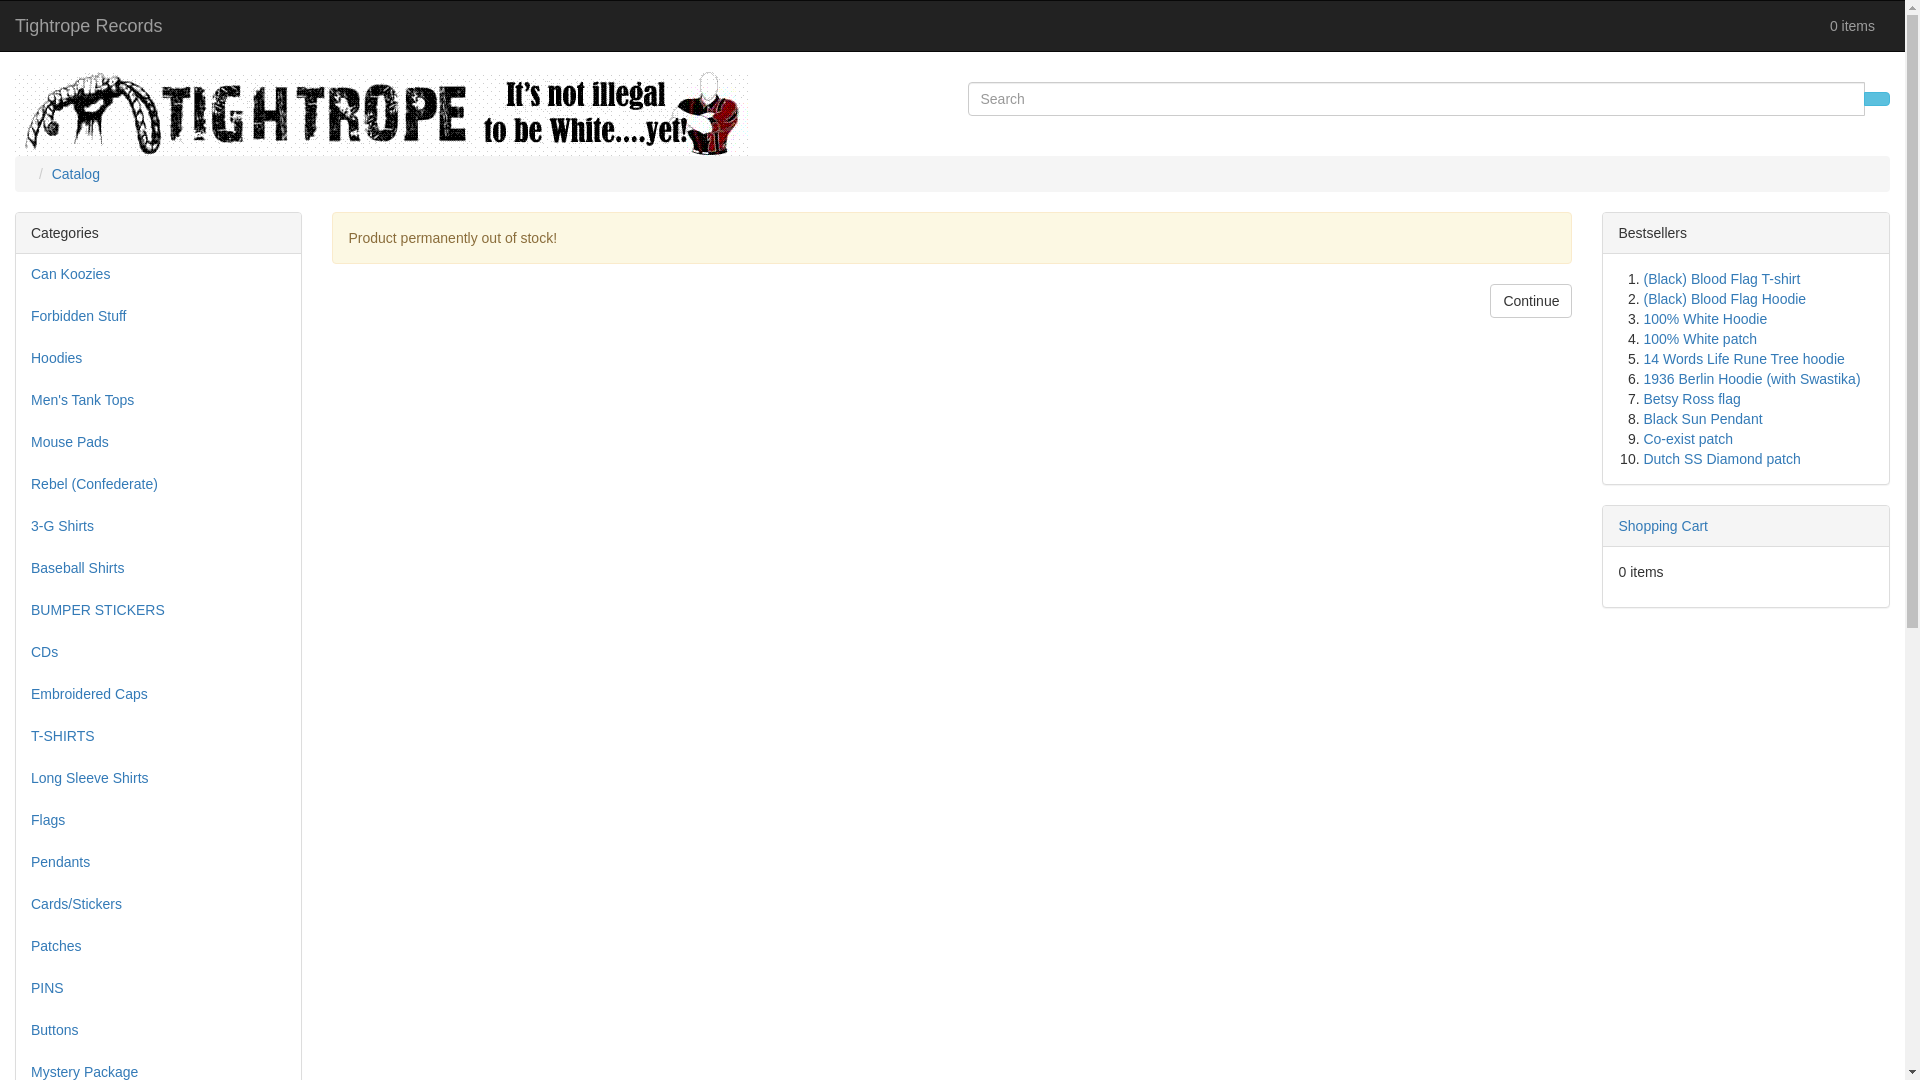  I want to click on Cards/Stickers, so click(158, 904).